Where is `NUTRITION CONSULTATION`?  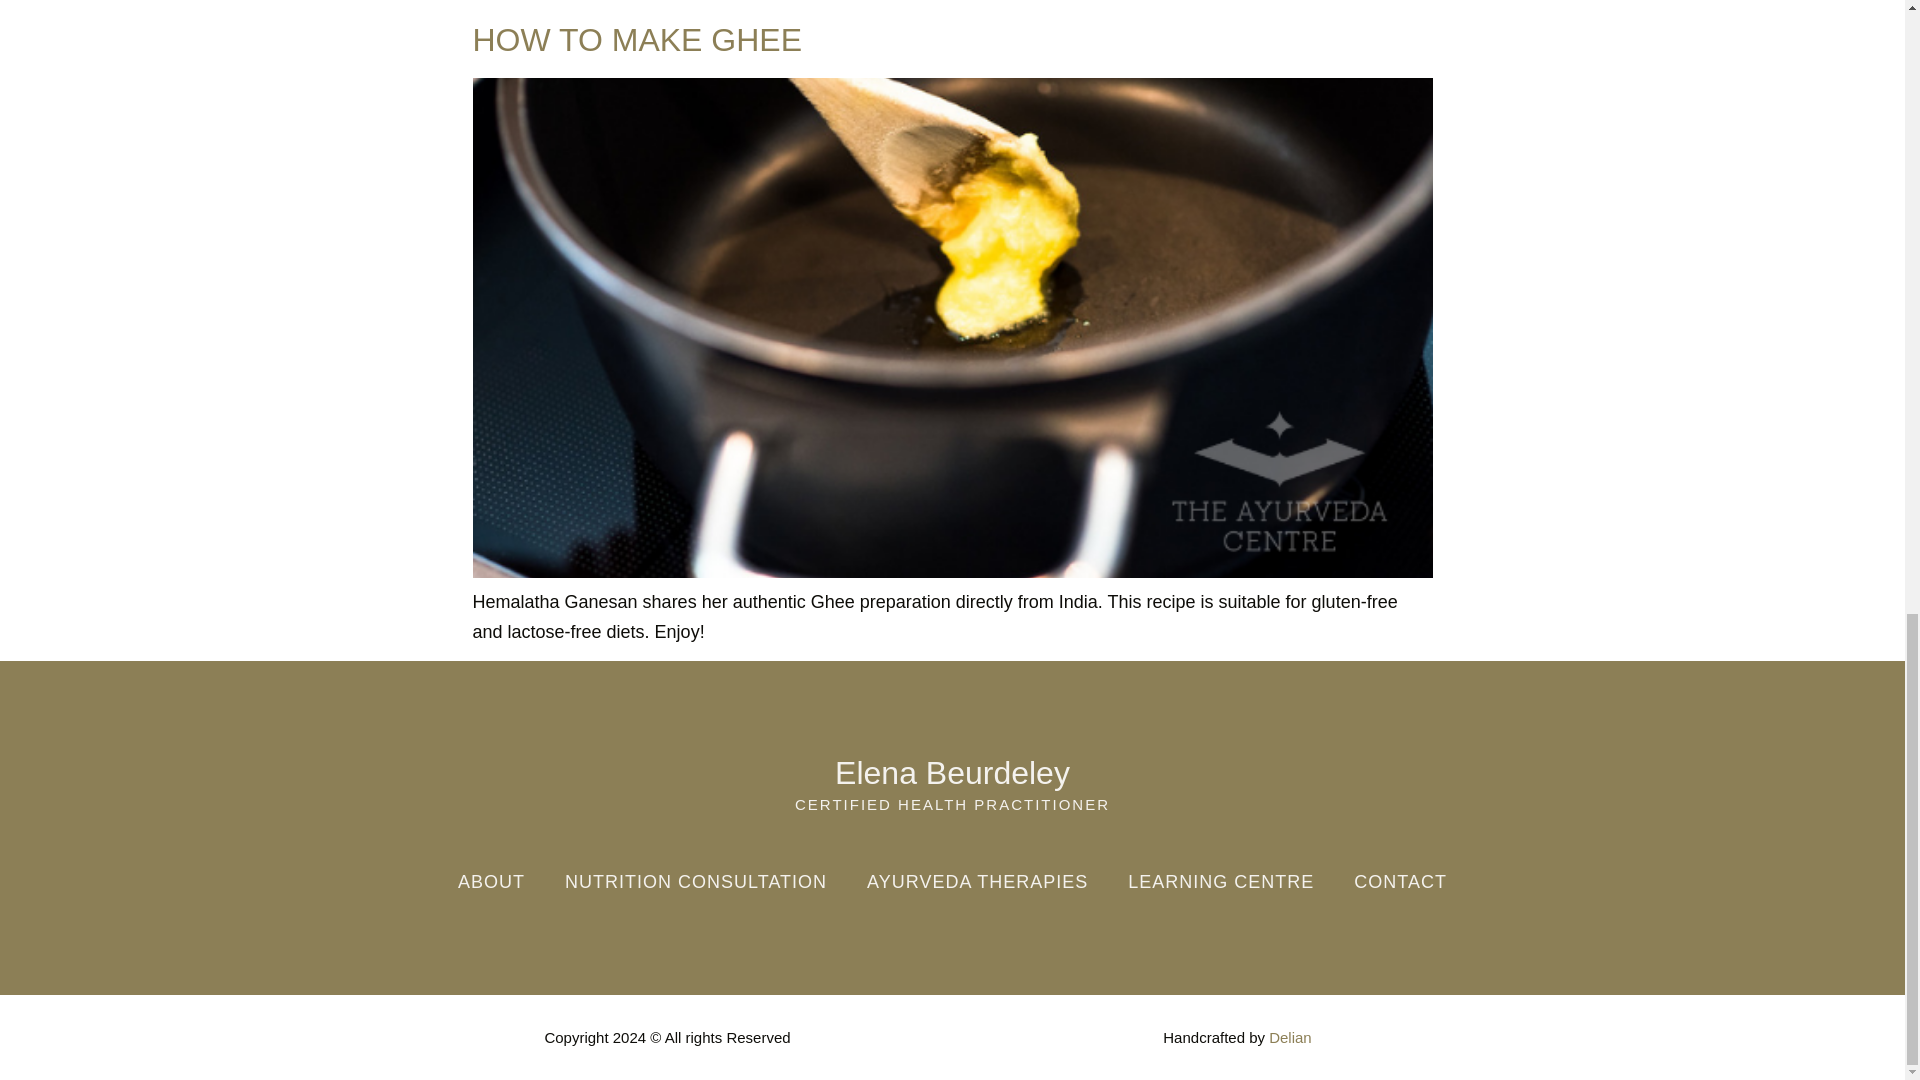 NUTRITION CONSULTATION is located at coordinates (696, 882).